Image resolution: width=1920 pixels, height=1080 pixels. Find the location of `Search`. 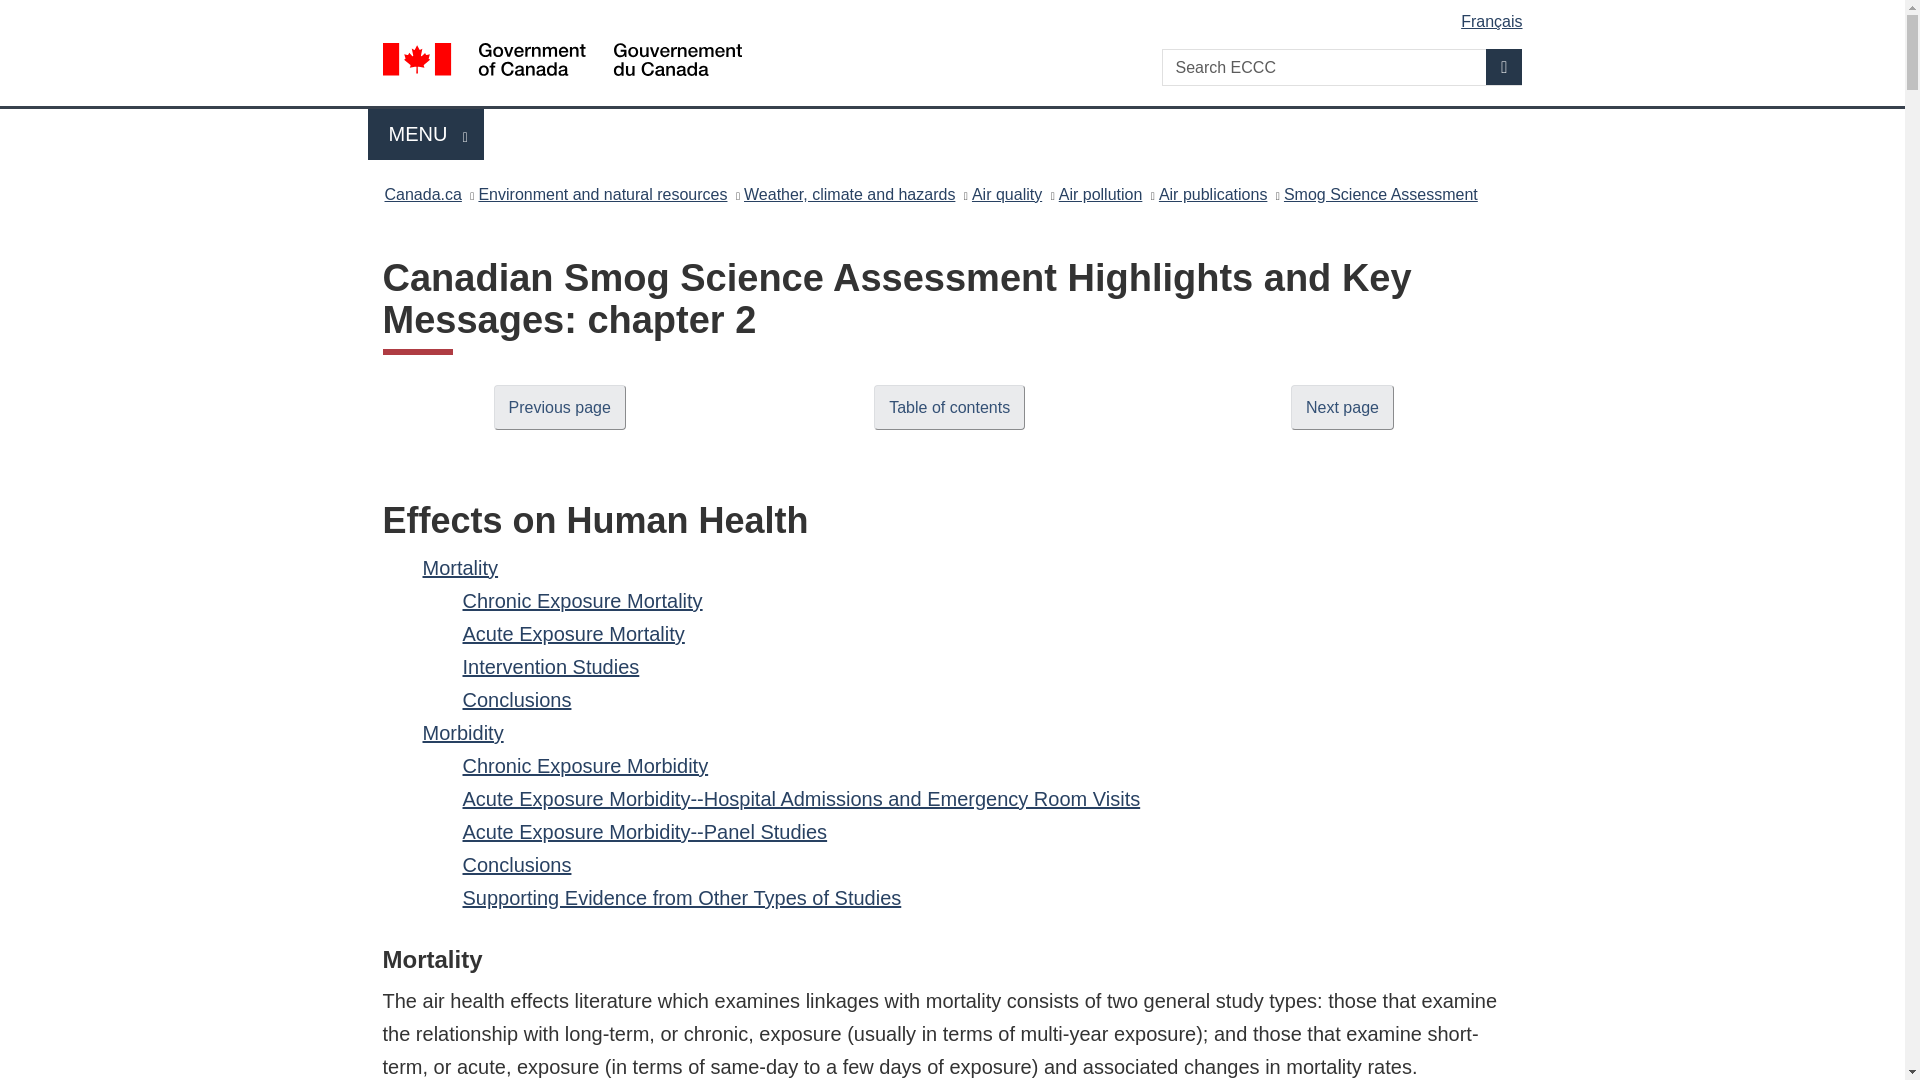

Search is located at coordinates (1504, 66).